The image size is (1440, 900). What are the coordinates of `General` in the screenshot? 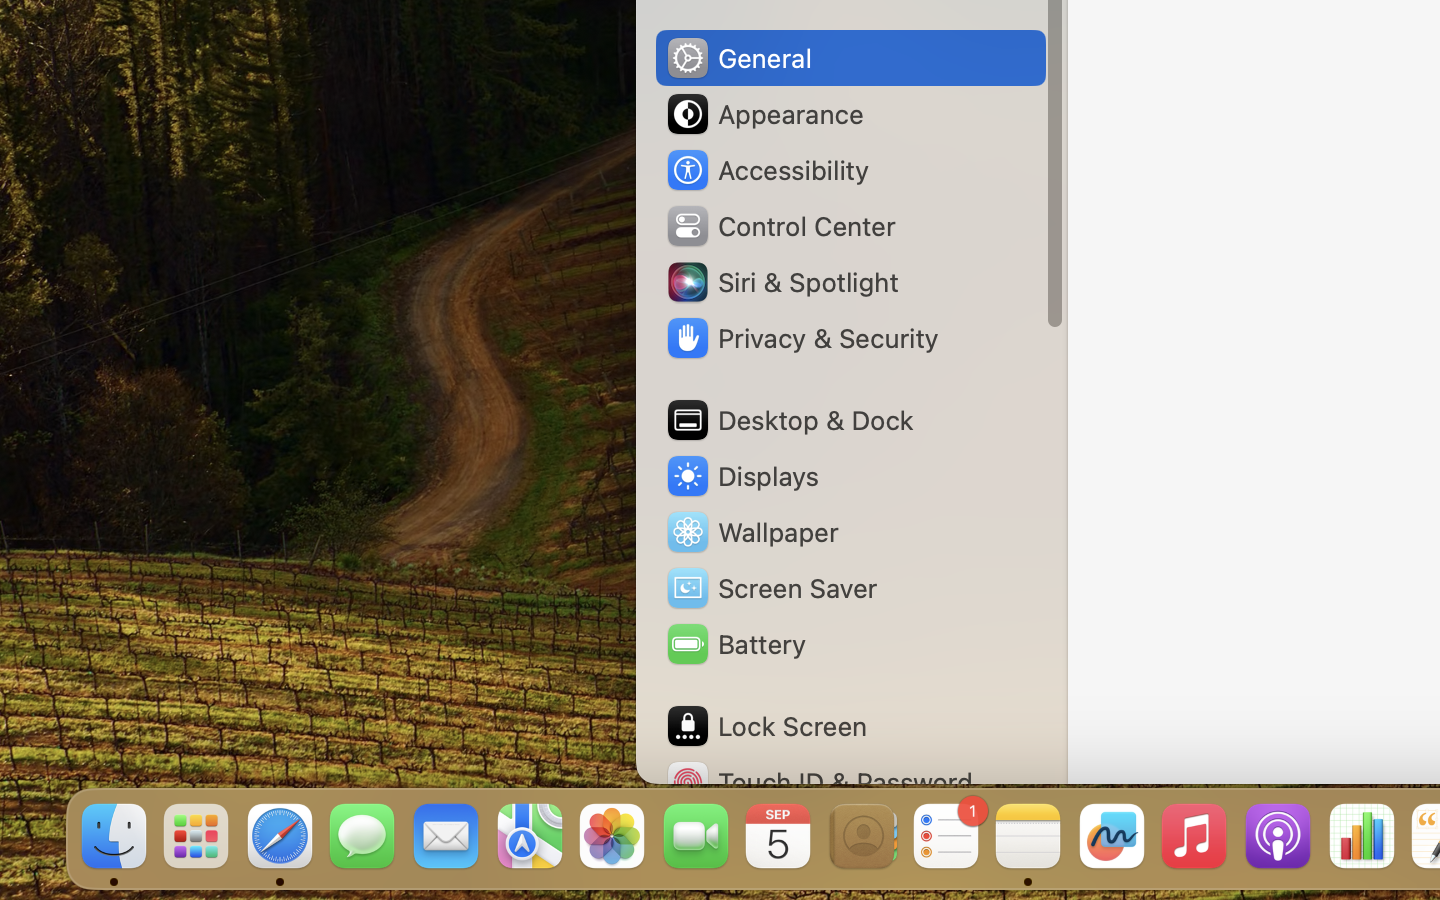 It's located at (738, 58).